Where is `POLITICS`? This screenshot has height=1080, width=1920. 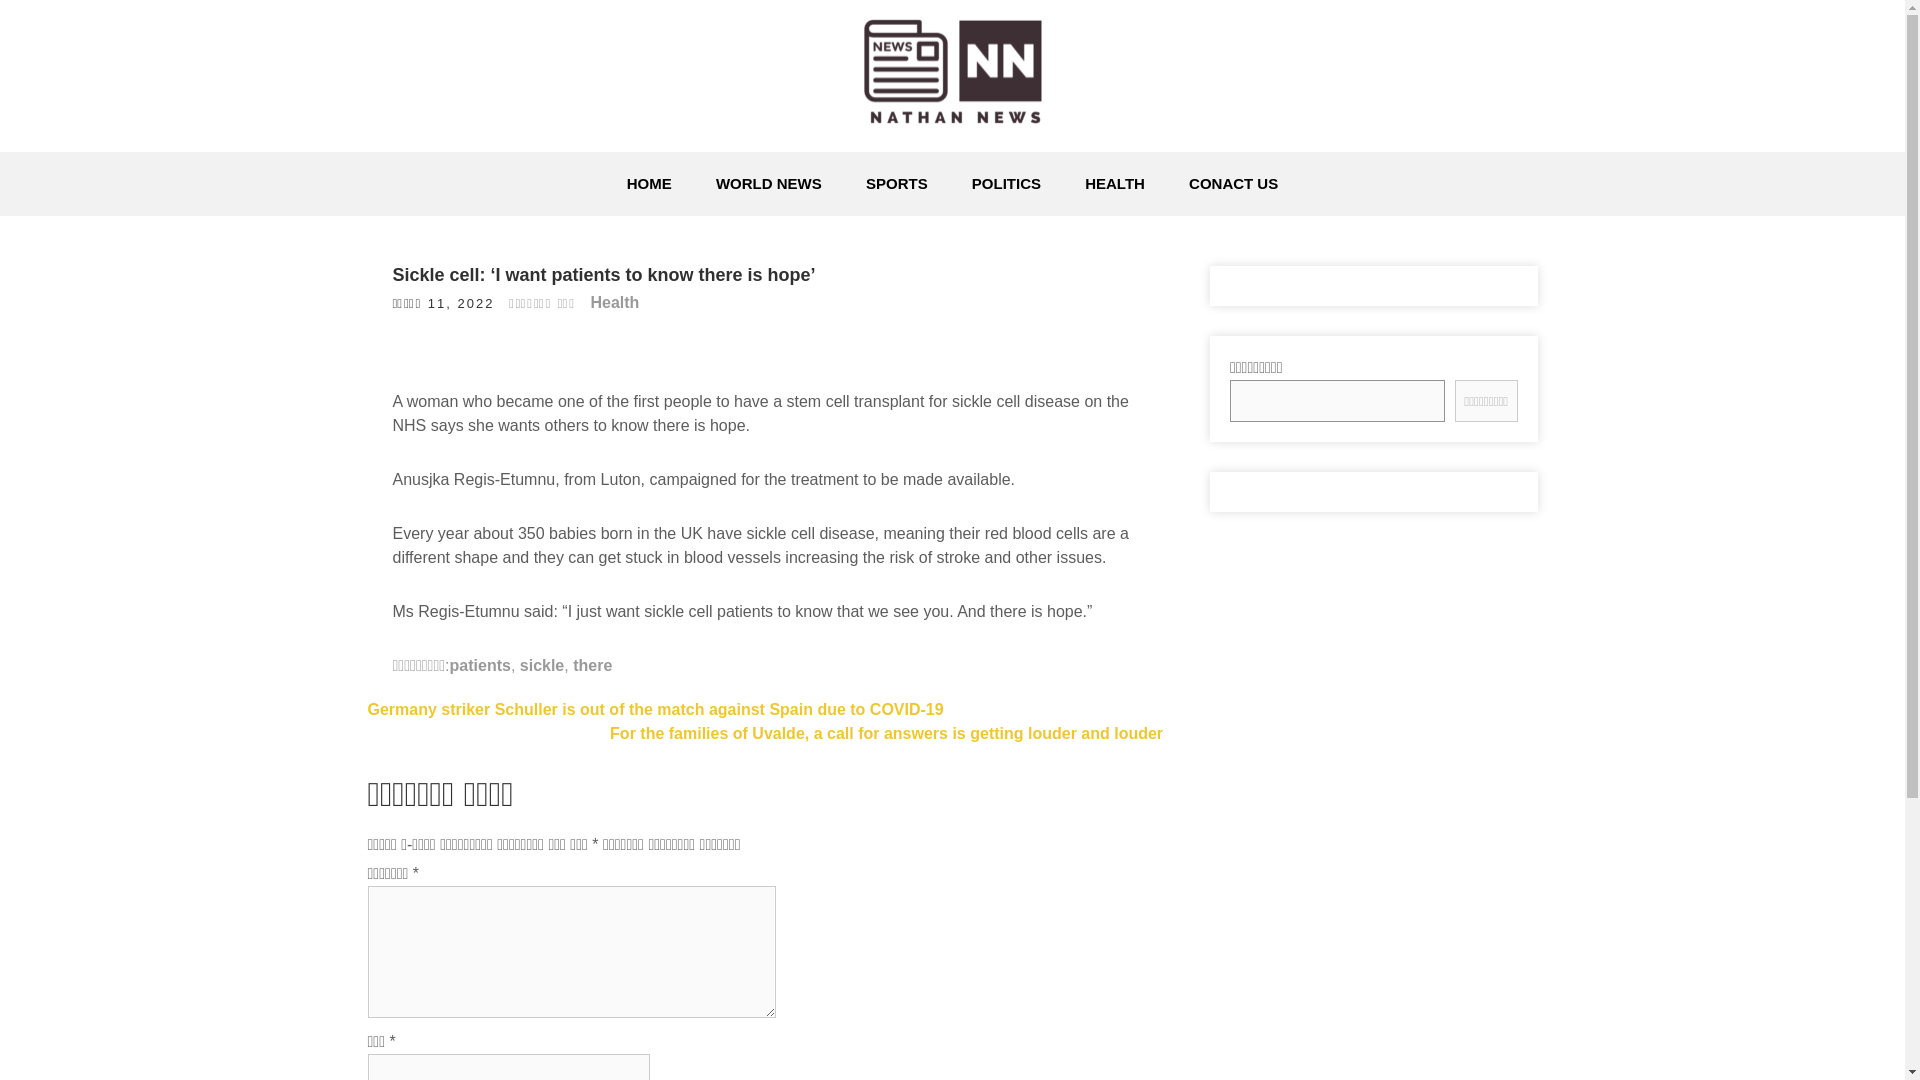
POLITICS is located at coordinates (1006, 184).